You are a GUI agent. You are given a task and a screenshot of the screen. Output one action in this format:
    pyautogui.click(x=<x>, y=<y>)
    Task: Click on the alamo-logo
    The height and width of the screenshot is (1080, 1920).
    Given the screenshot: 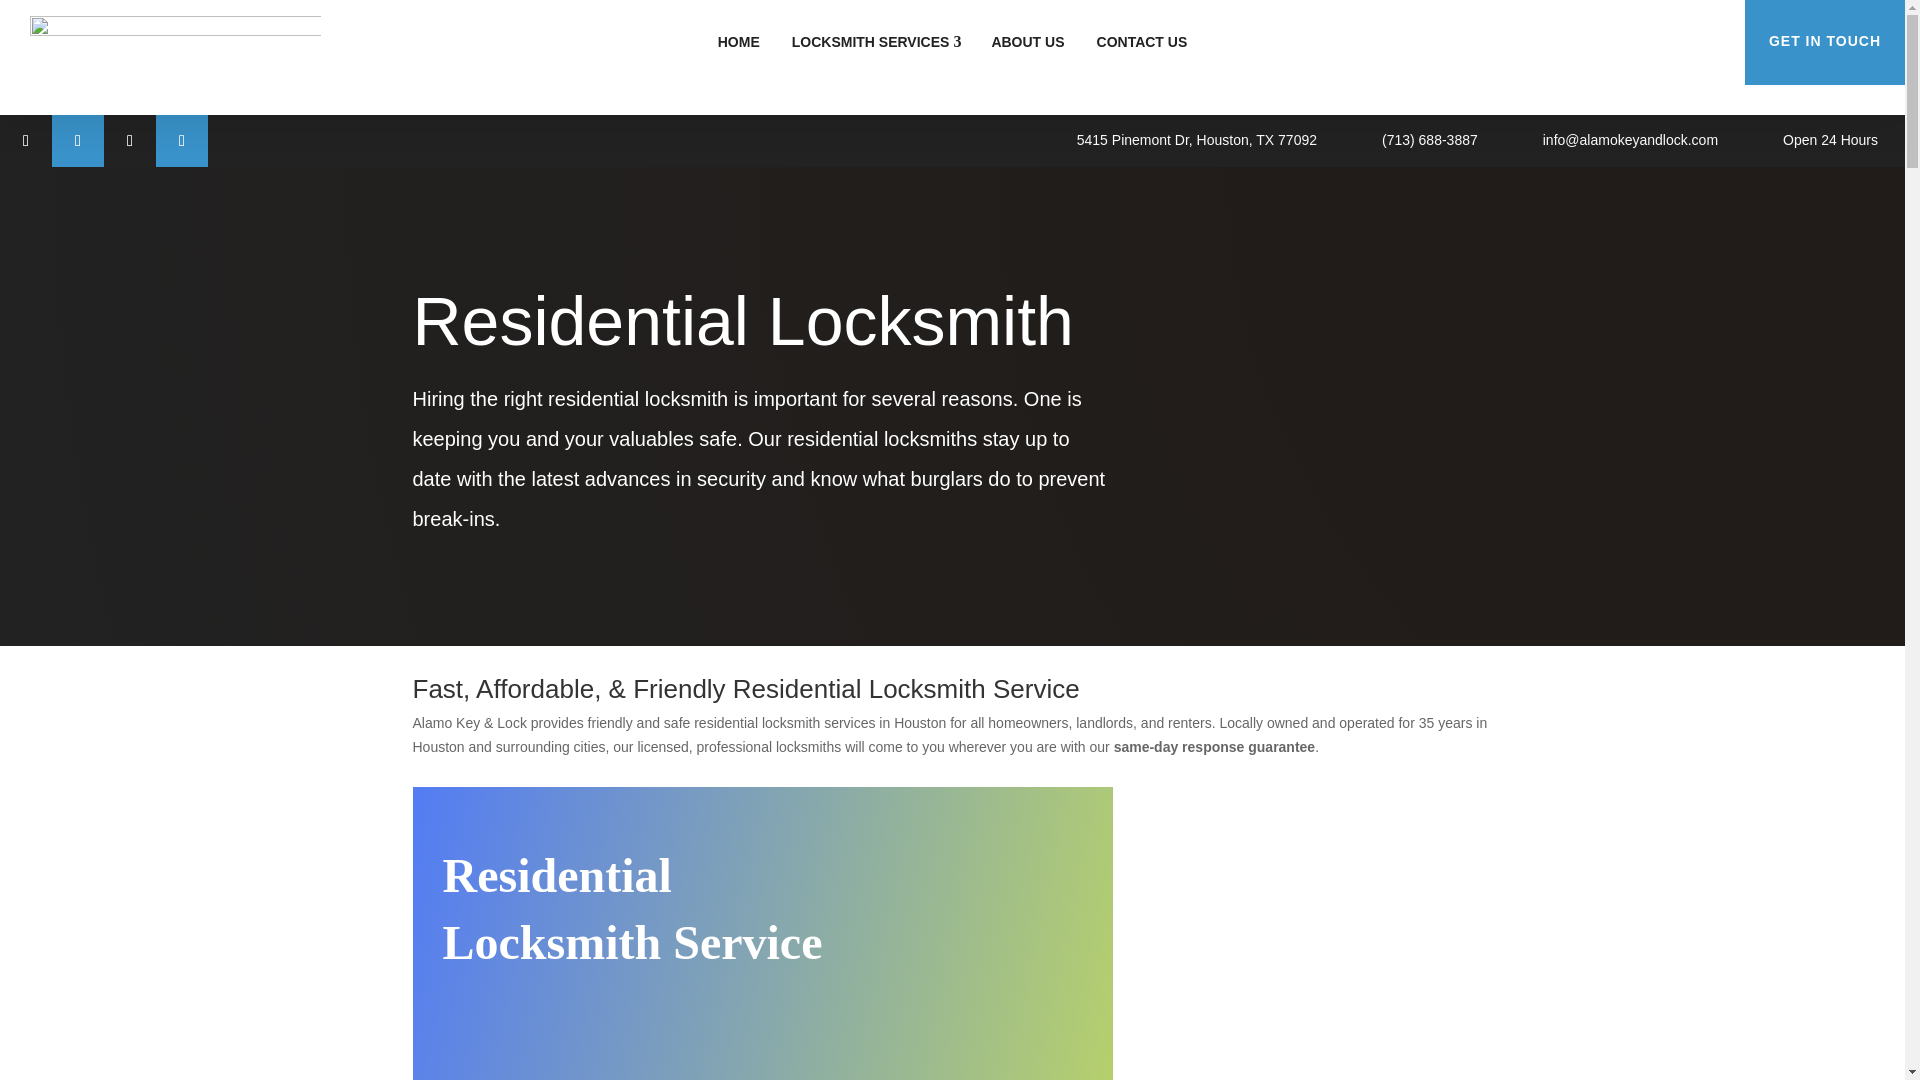 What is the action you would take?
    pyautogui.click(x=175, y=58)
    